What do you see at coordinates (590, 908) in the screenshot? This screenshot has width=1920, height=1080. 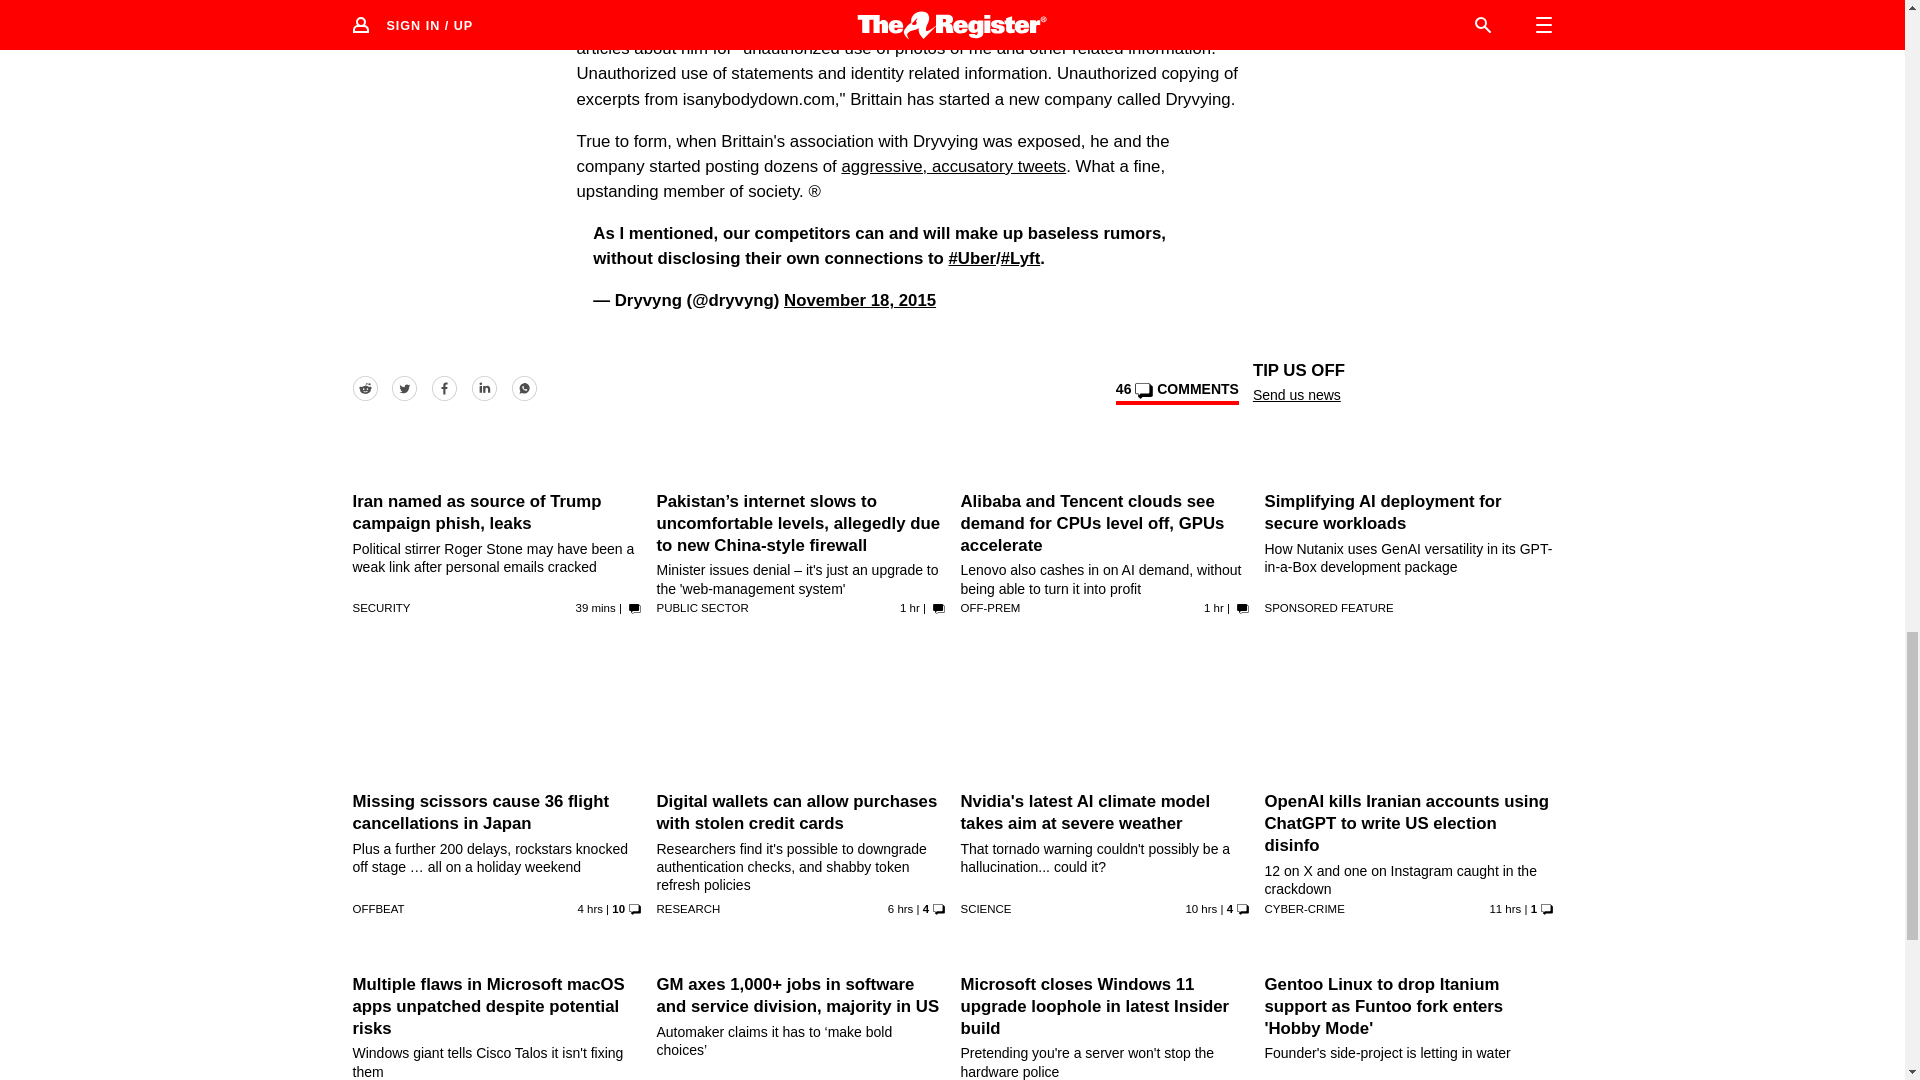 I see `20 Aug 2024 2:45` at bounding box center [590, 908].